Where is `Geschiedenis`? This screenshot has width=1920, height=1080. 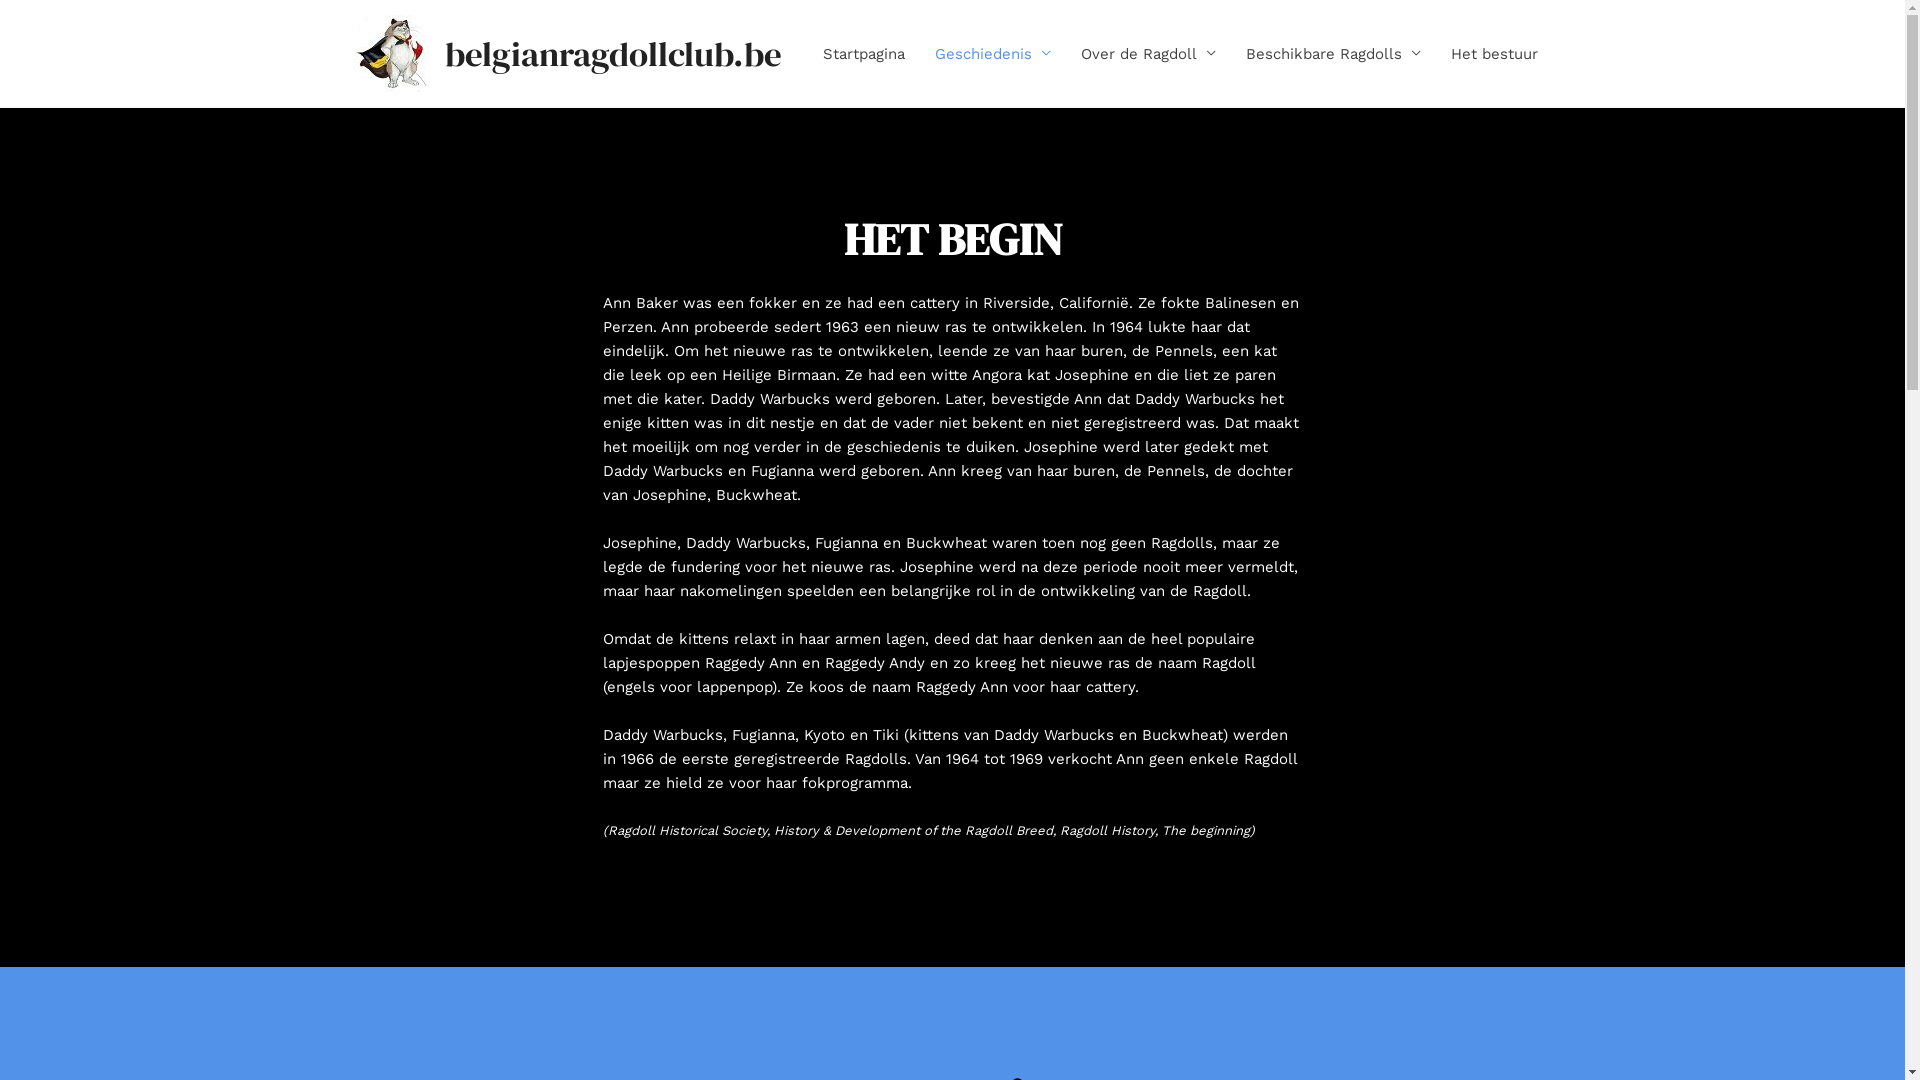 Geschiedenis is located at coordinates (993, 54).